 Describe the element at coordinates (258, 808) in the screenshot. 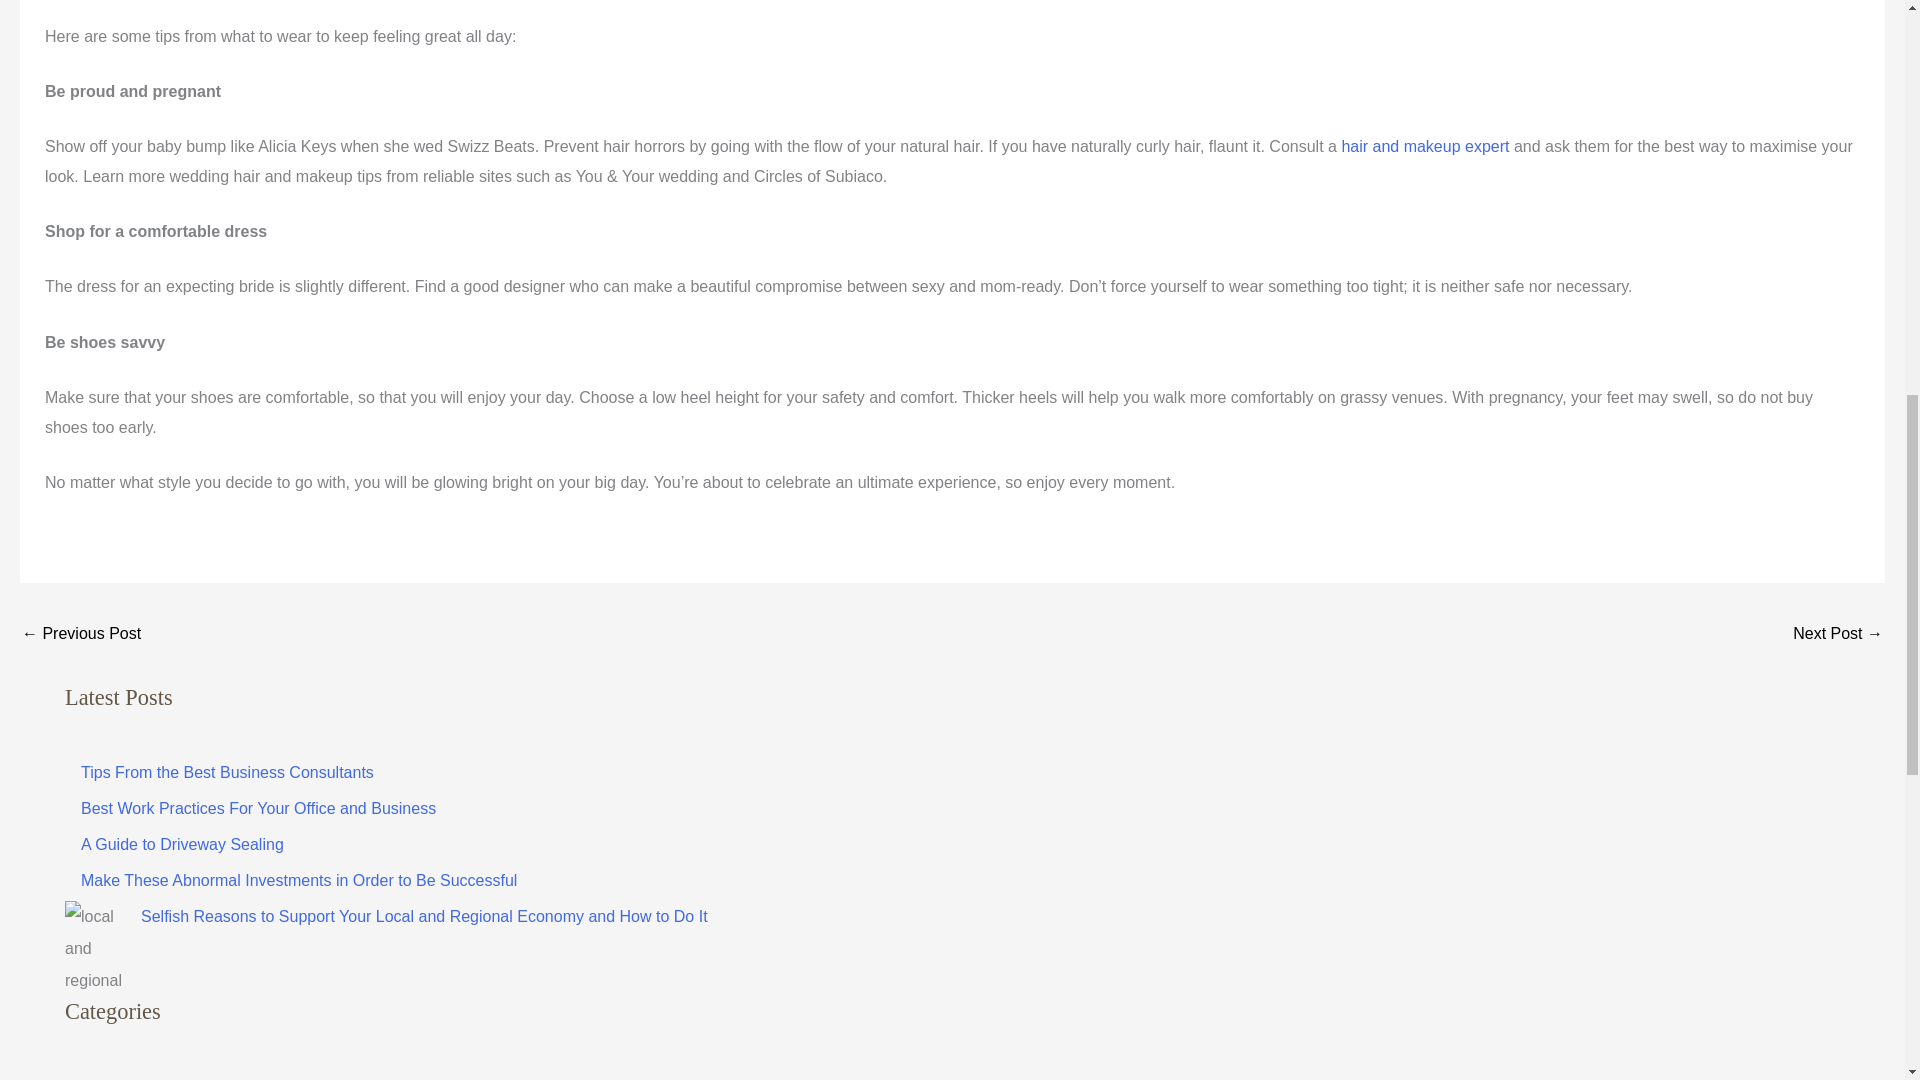

I see `Best Work Practices For Your Office and Business` at that location.